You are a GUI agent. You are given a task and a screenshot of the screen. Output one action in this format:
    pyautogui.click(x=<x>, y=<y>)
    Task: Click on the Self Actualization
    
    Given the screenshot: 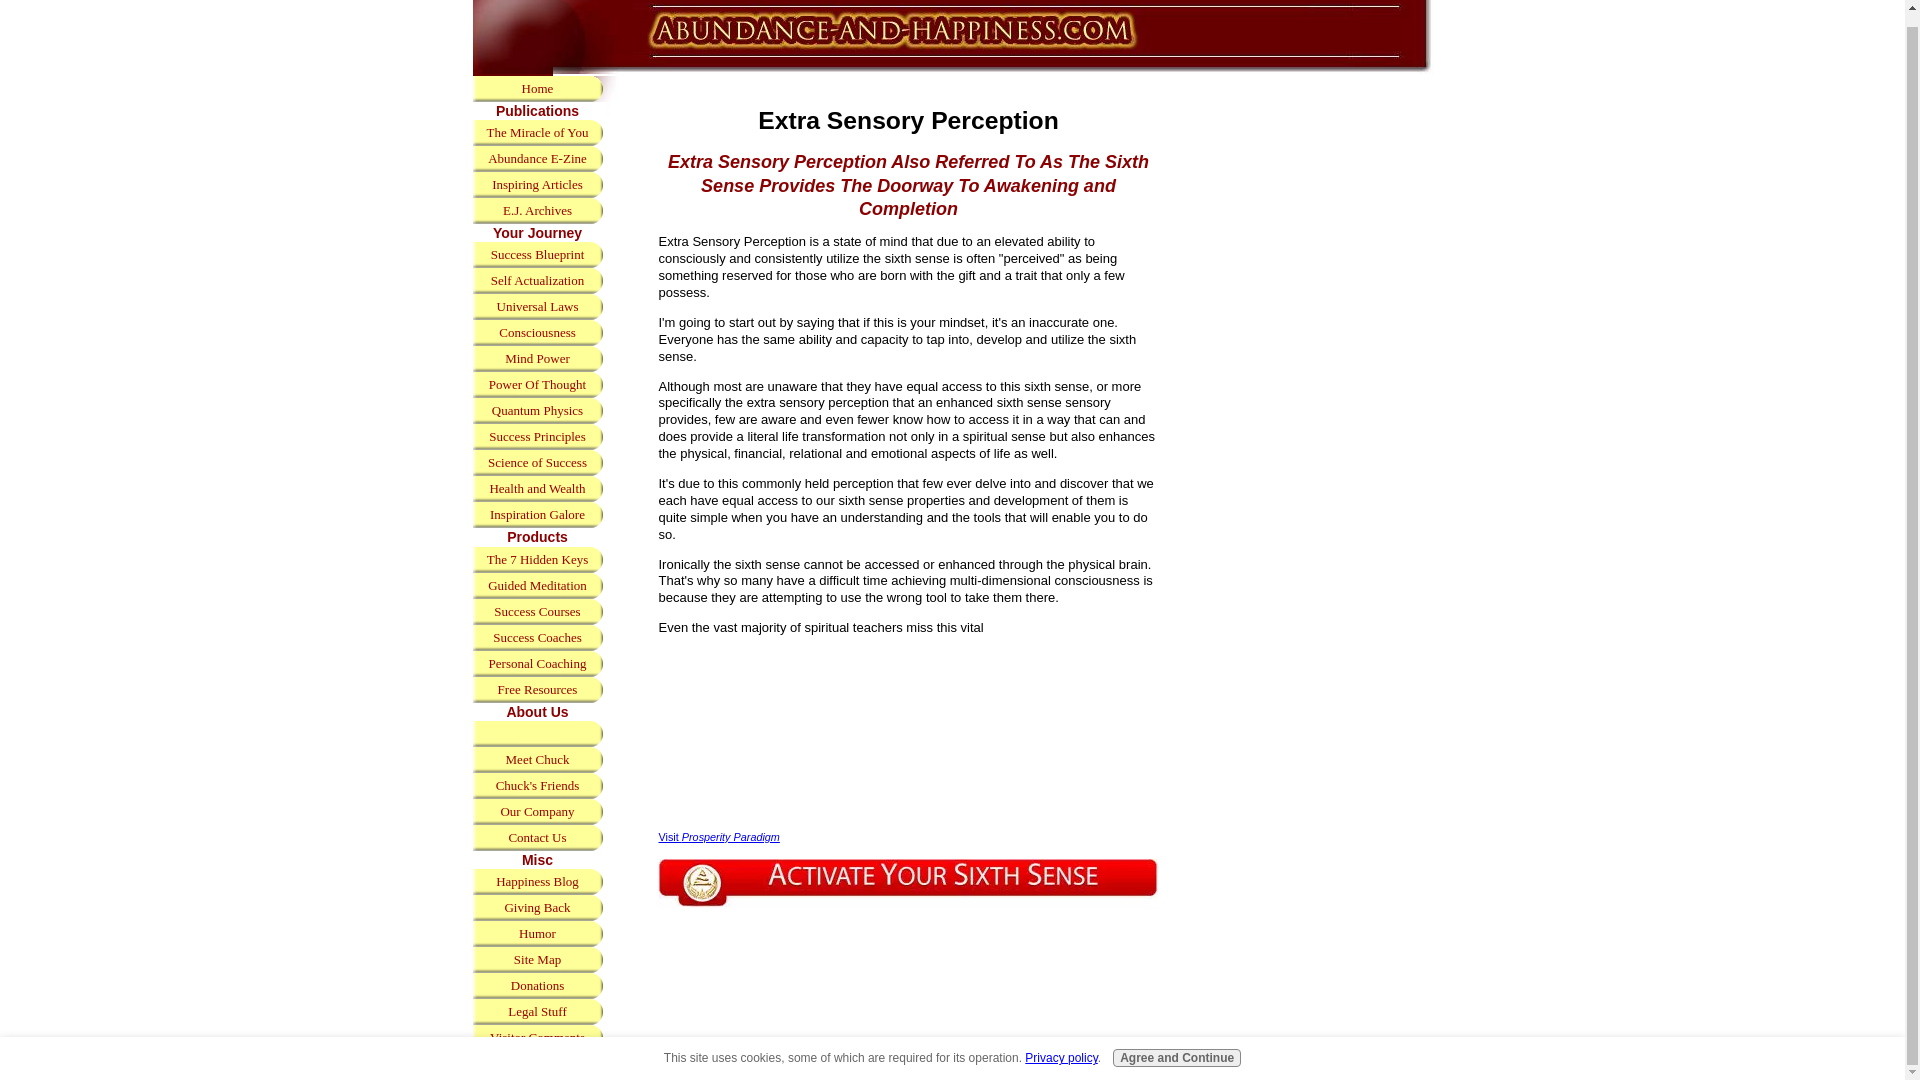 What is the action you would take?
    pyautogui.click(x=537, y=280)
    